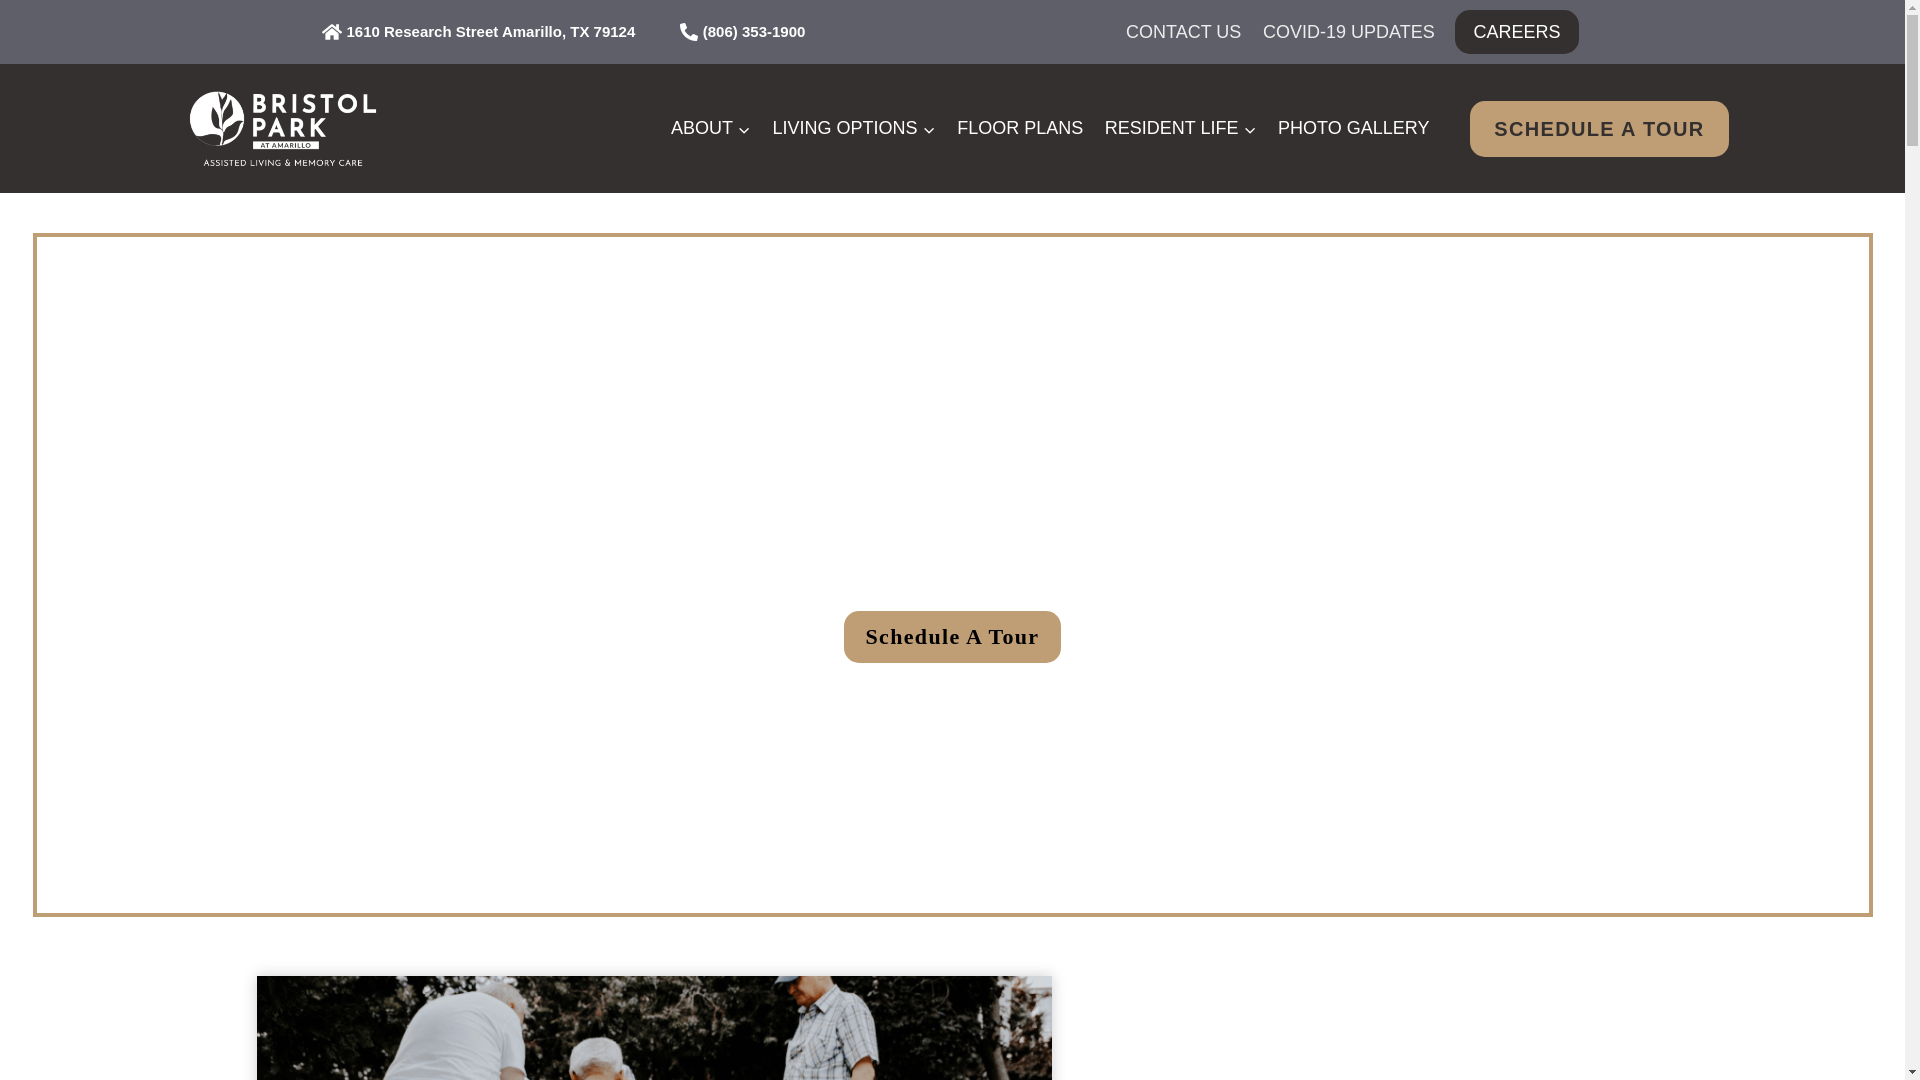 Image resolution: width=1920 pixels, height=1080 pixels. Describe the element at coordinates (1599, 128) in the screenshot. I see `SCHEDULE A TOUR` at that location.